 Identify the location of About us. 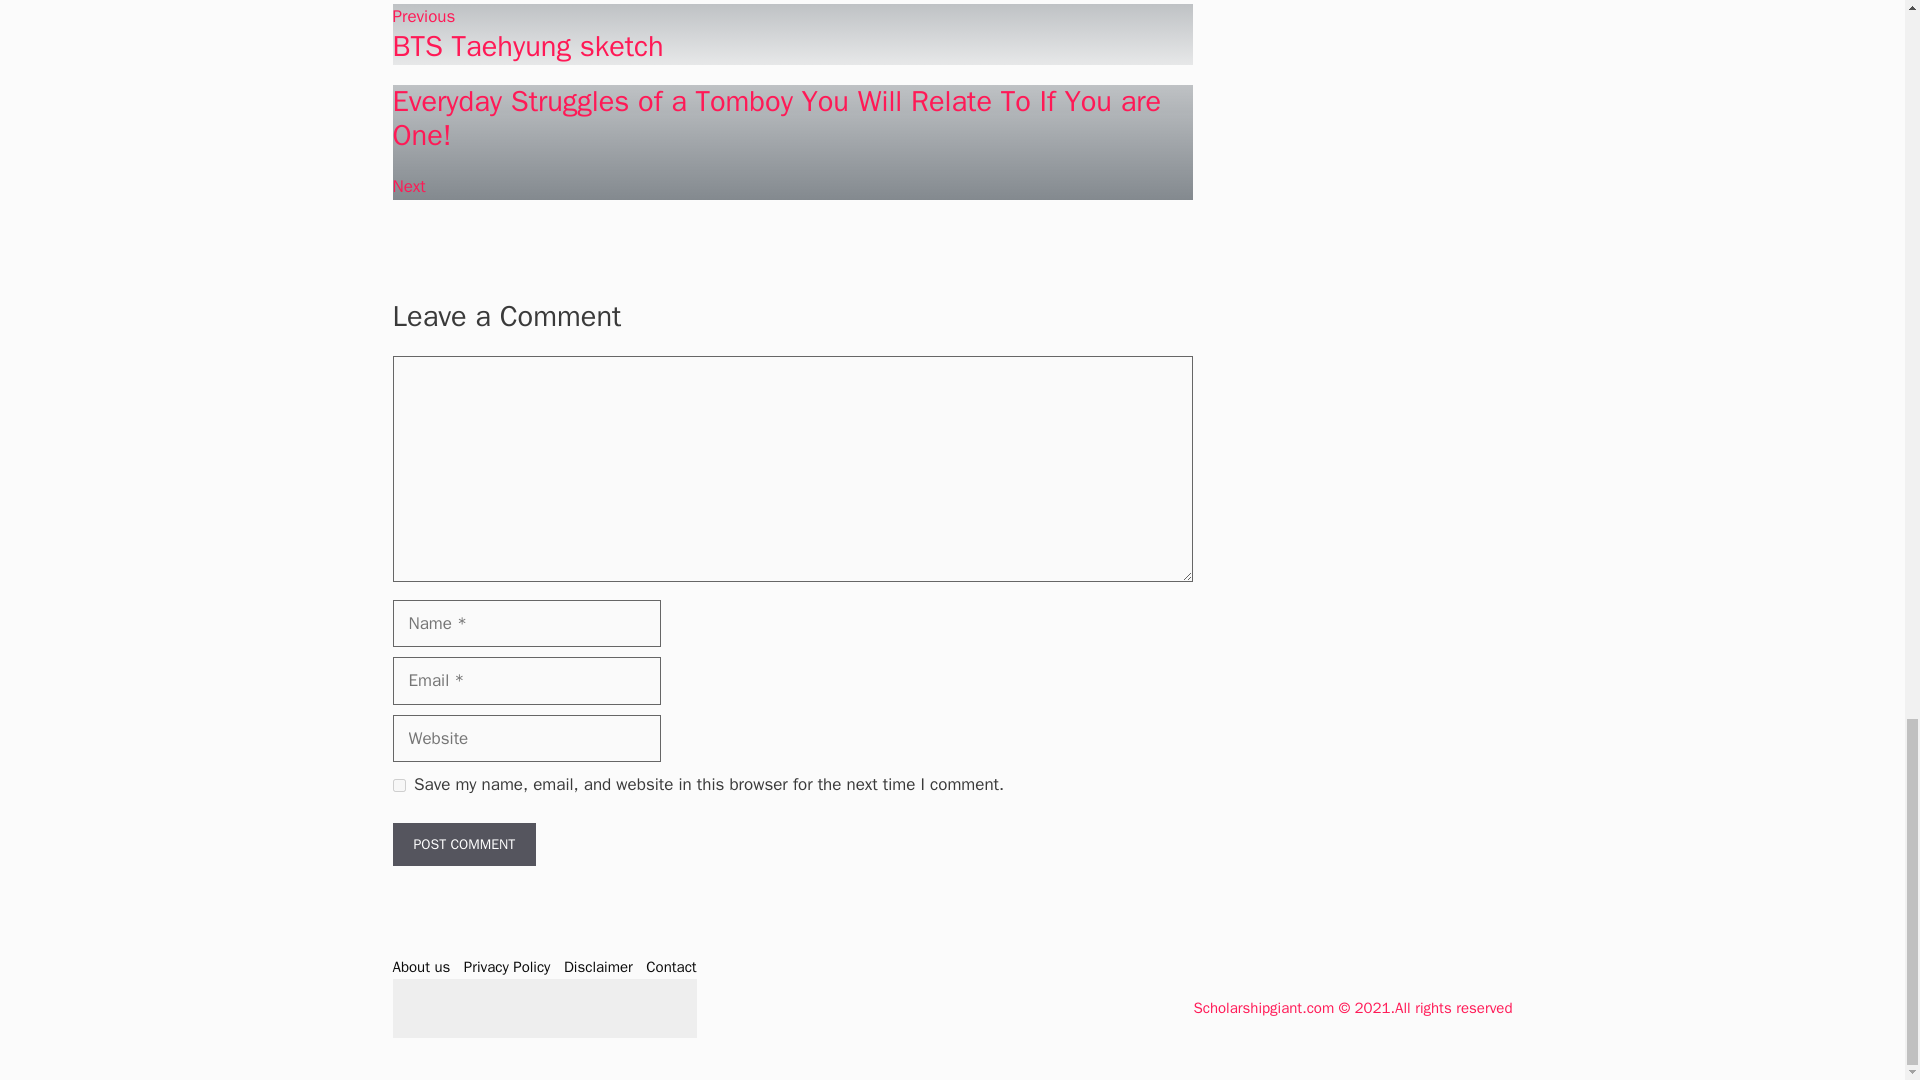
(508, 966).